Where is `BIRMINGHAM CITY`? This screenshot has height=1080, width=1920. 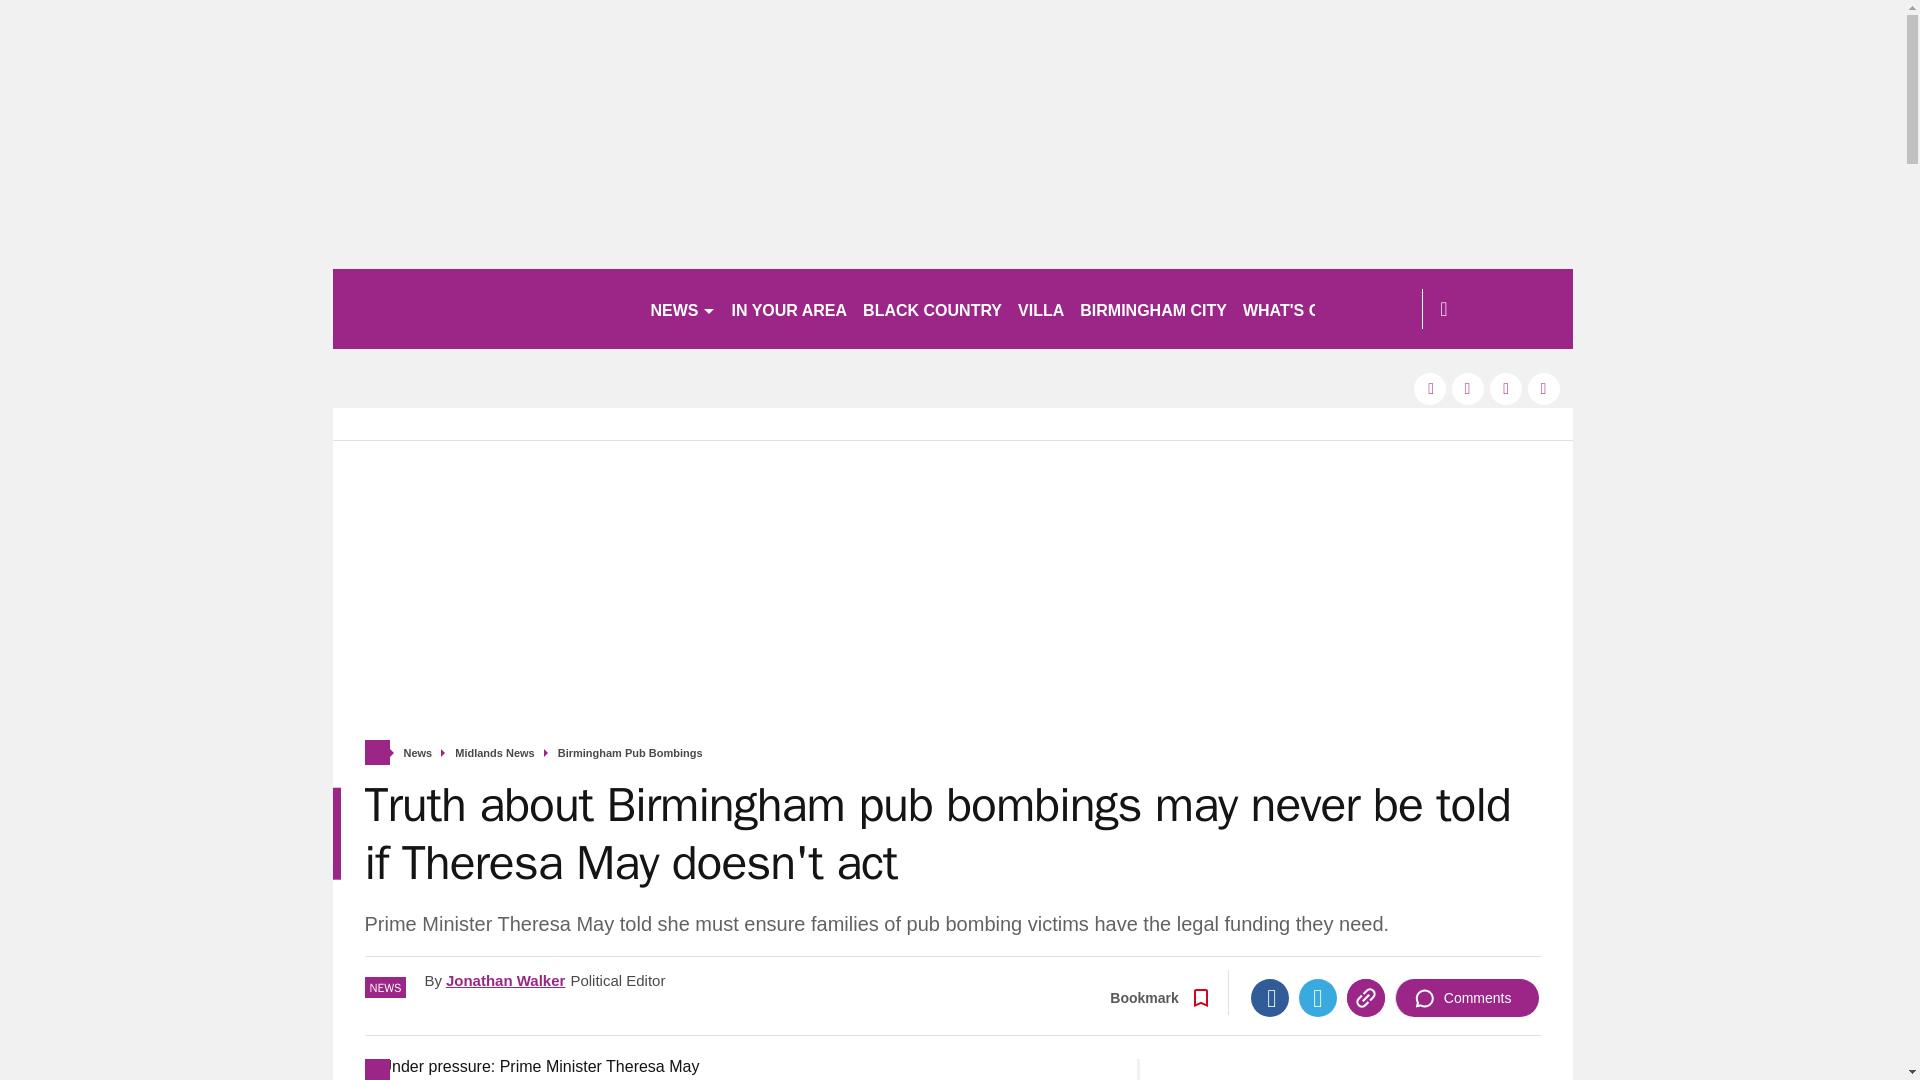
BIRMINGHAM CITY is located at coordinates (1152, 308).